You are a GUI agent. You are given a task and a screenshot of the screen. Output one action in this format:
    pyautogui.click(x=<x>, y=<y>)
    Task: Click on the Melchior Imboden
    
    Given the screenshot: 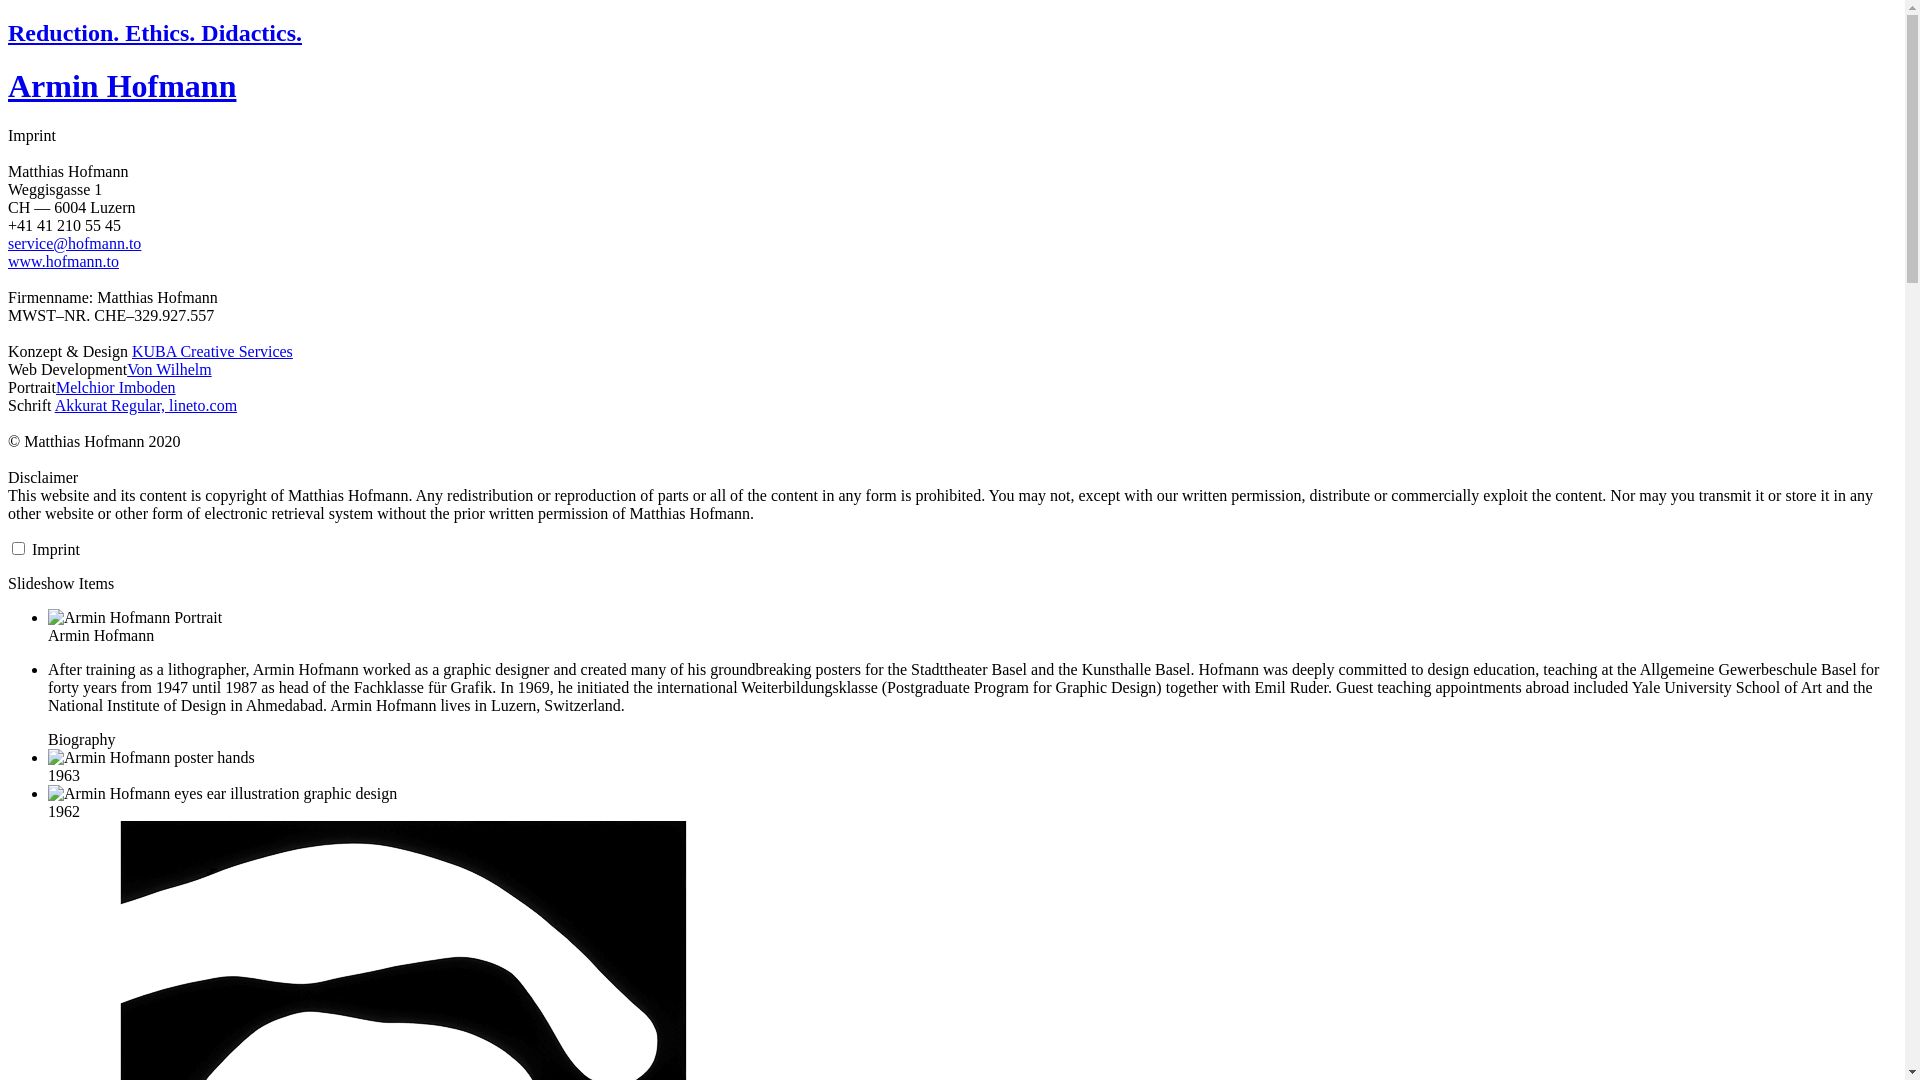 What is the action you would take?
    pyautogui.click(x=116, y=388)
    